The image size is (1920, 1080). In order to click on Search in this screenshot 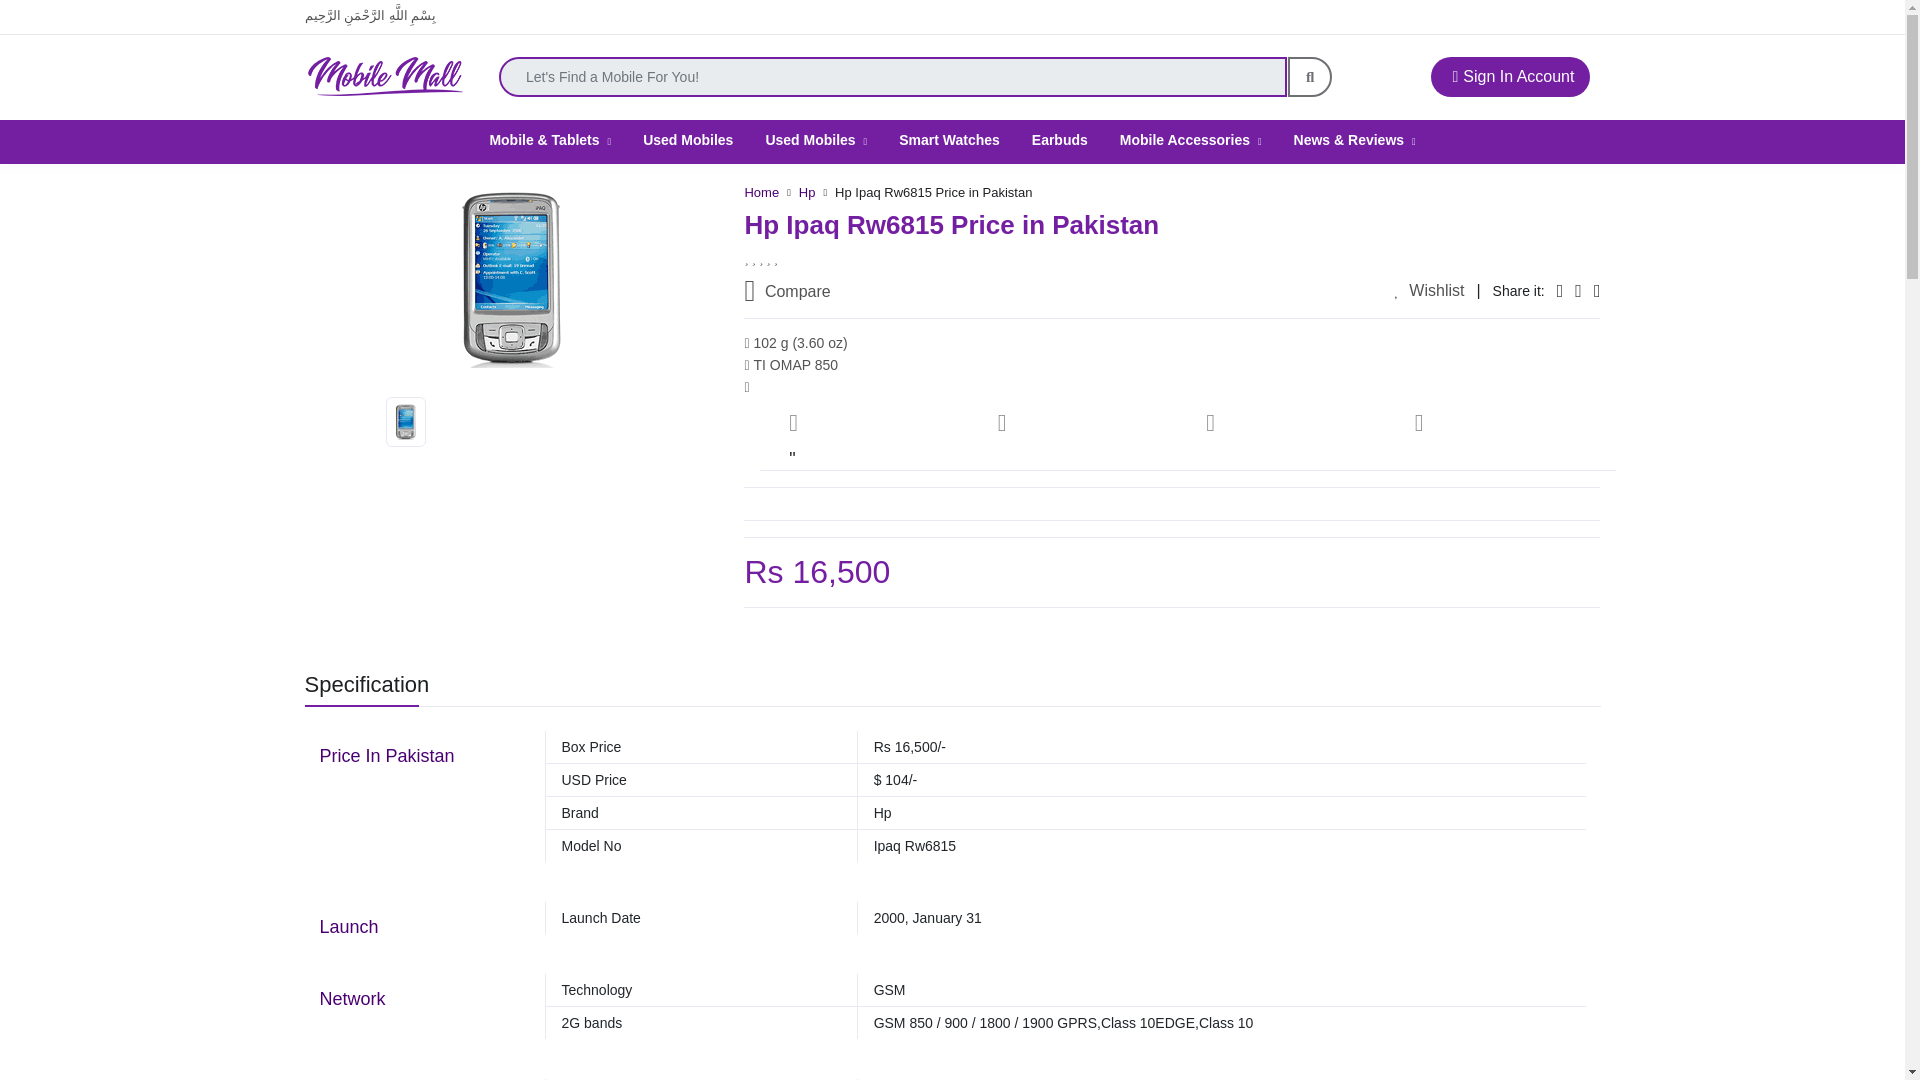, I will do `click(1310, 76)`.